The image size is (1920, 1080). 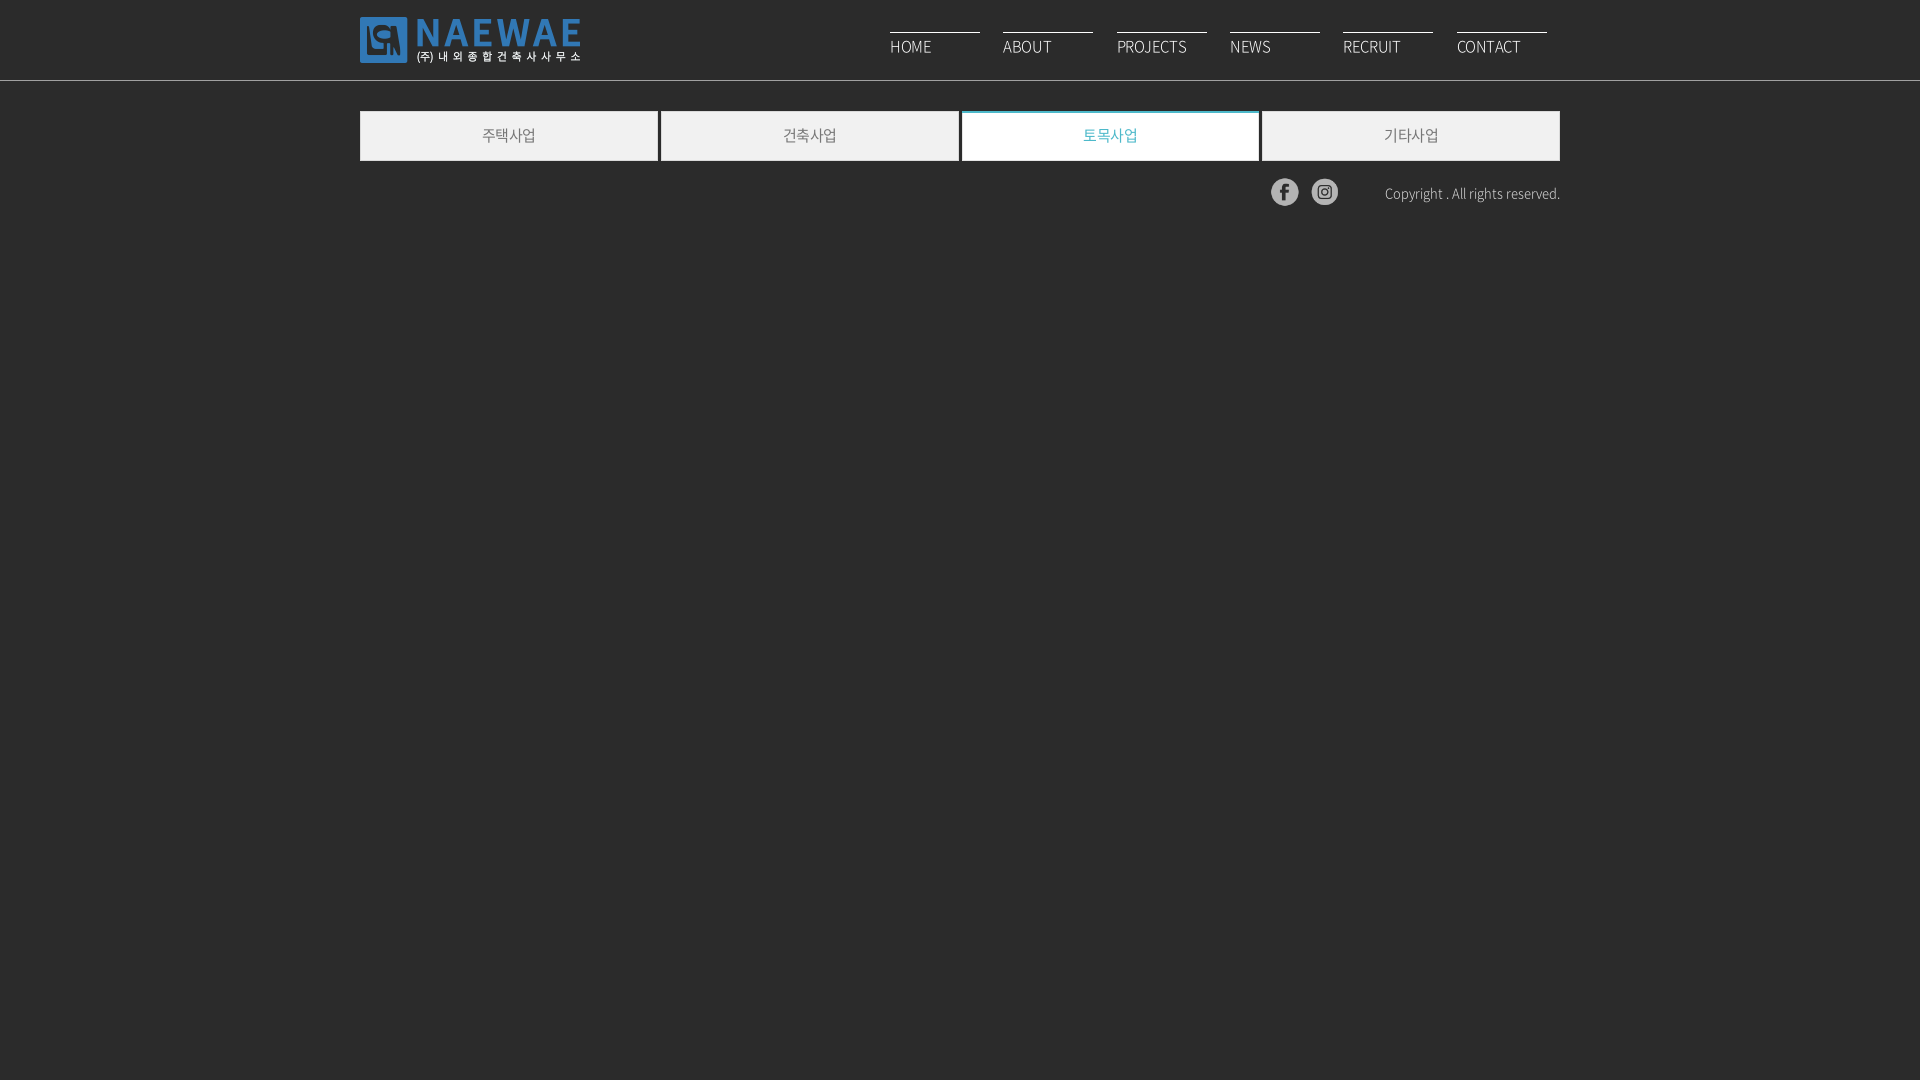 I want to click on ABOUT, so click(x=1050, y=45).